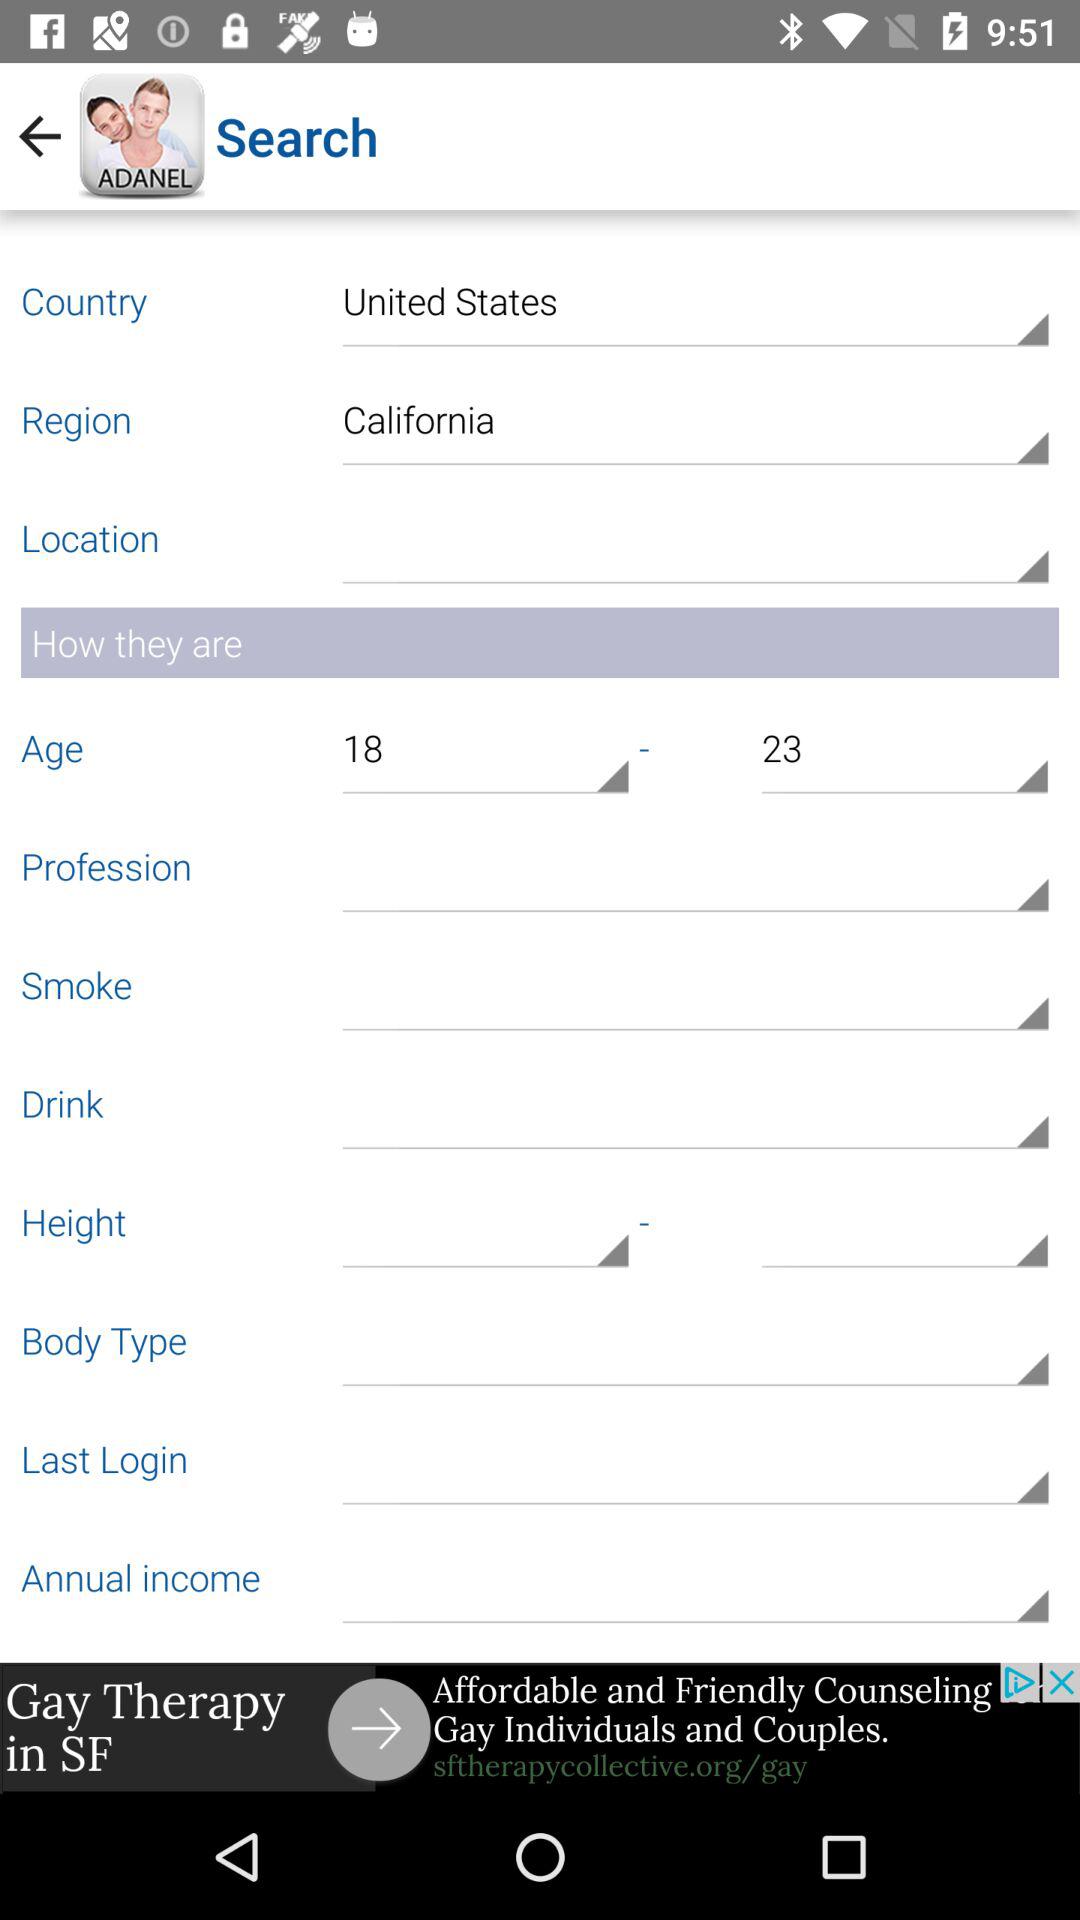 The image size is (1080, 1920). Describe the element at coordinates (695, 416) in the screenshot. I see `click on the text beside the region` at that location.